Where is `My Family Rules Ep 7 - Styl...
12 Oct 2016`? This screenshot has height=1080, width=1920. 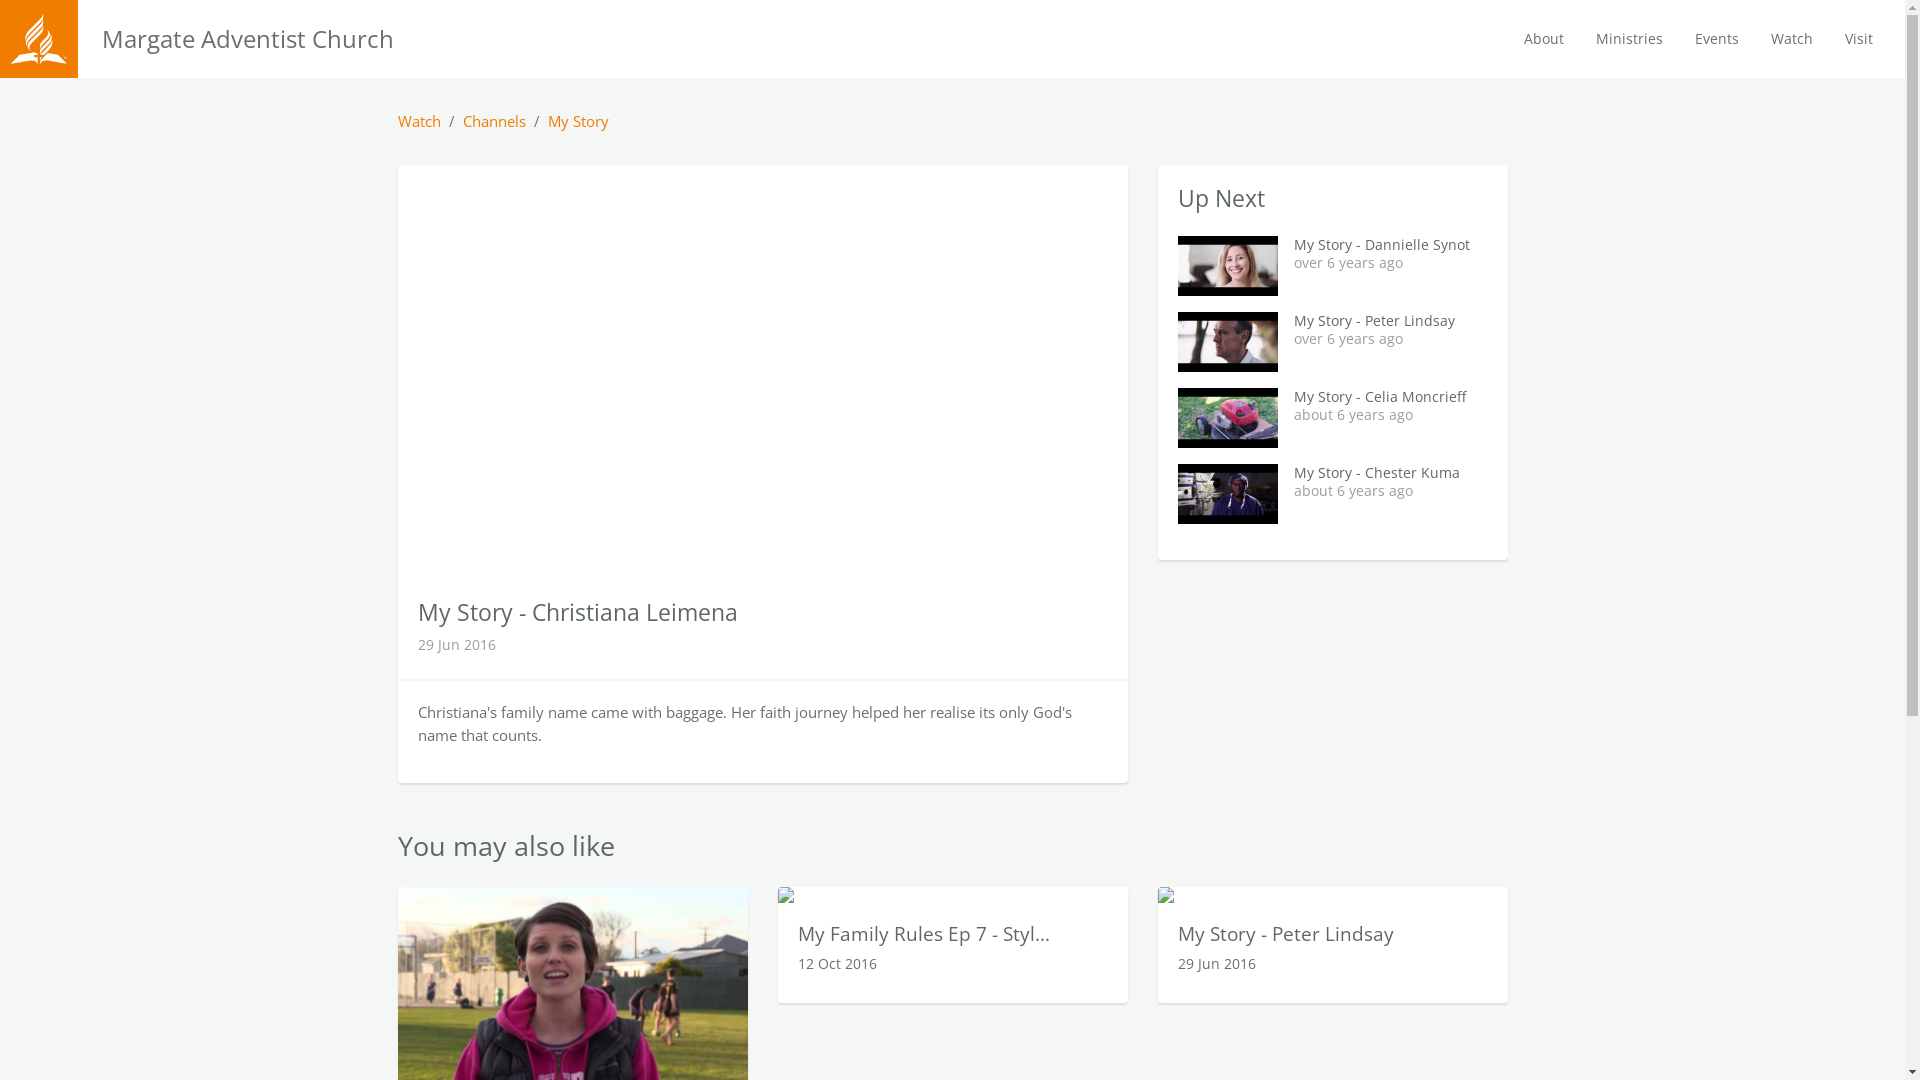 My Family Rules Ep 7 - Styl...
12 Oct 2016 is located at coordinates (953, 945).